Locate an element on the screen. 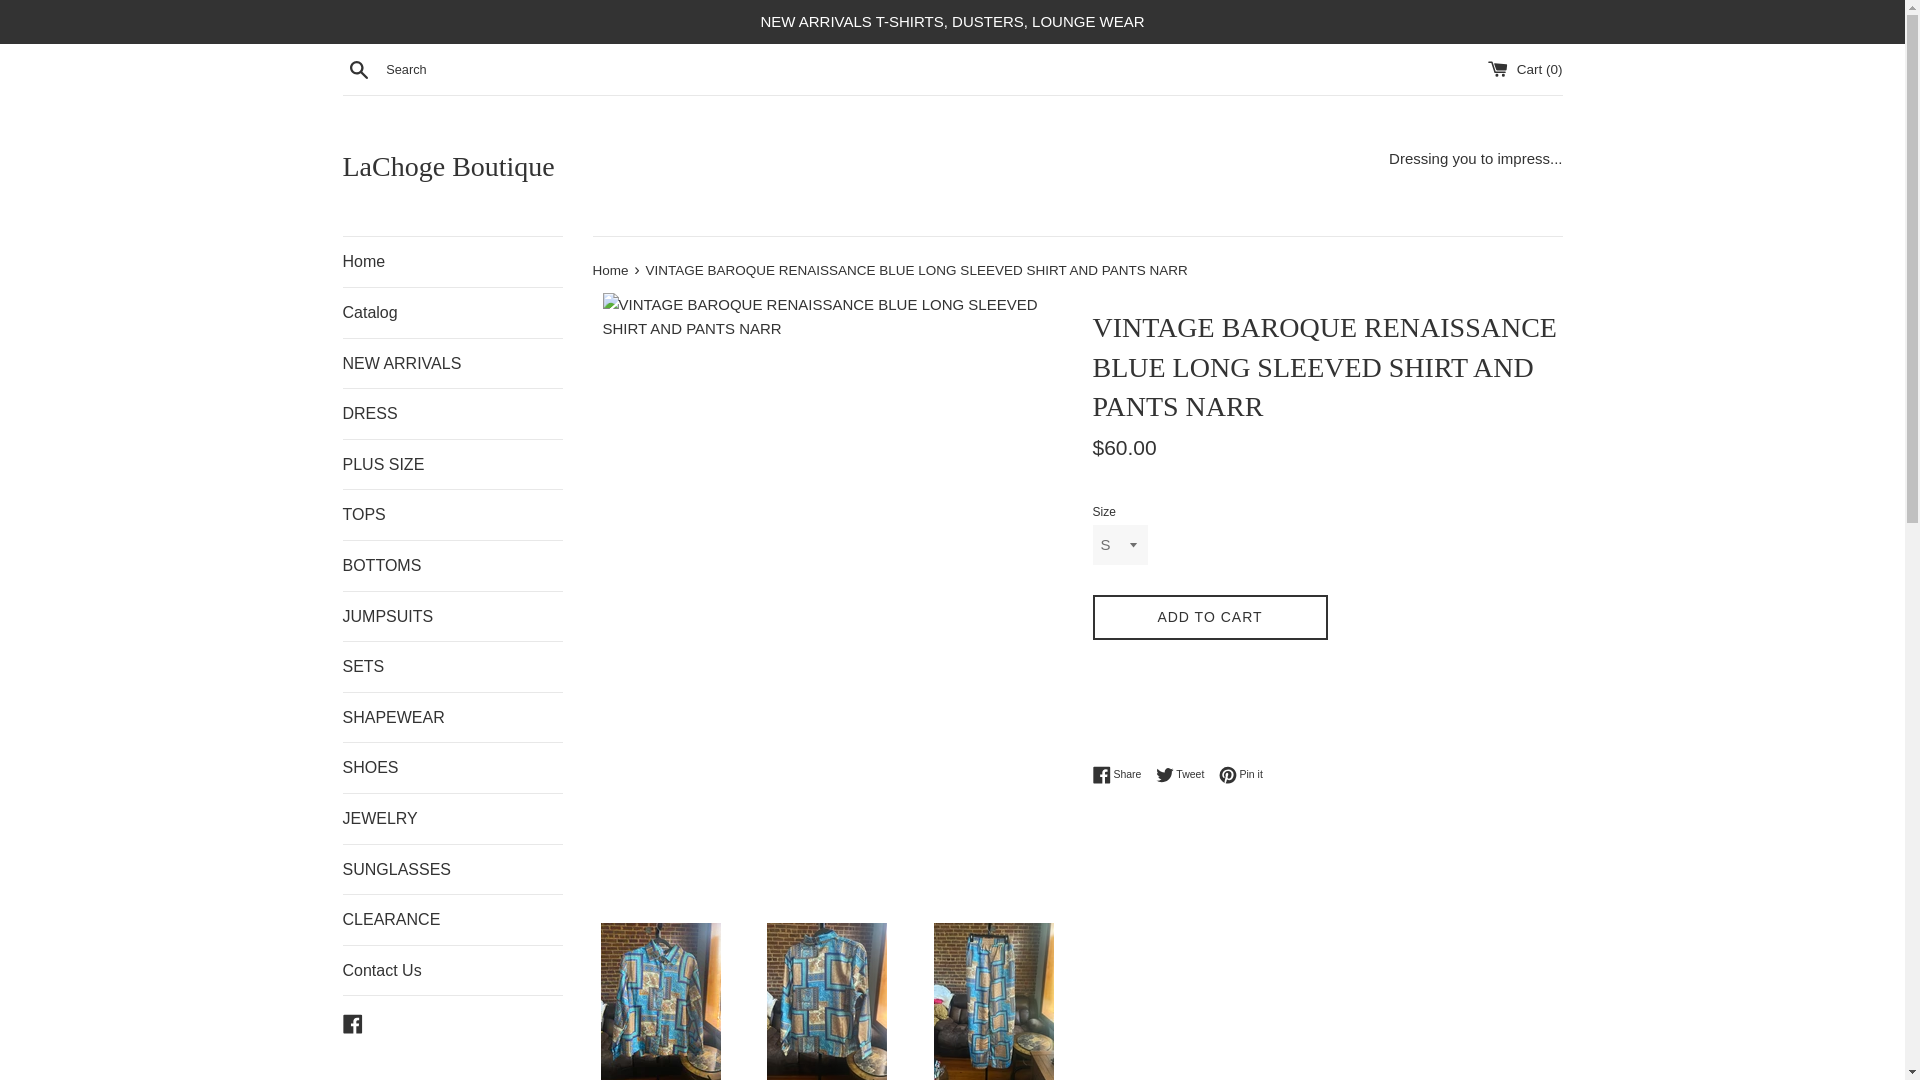 This screenshot has height=1080, width=1920. Home is located at coordinates (611, 270).